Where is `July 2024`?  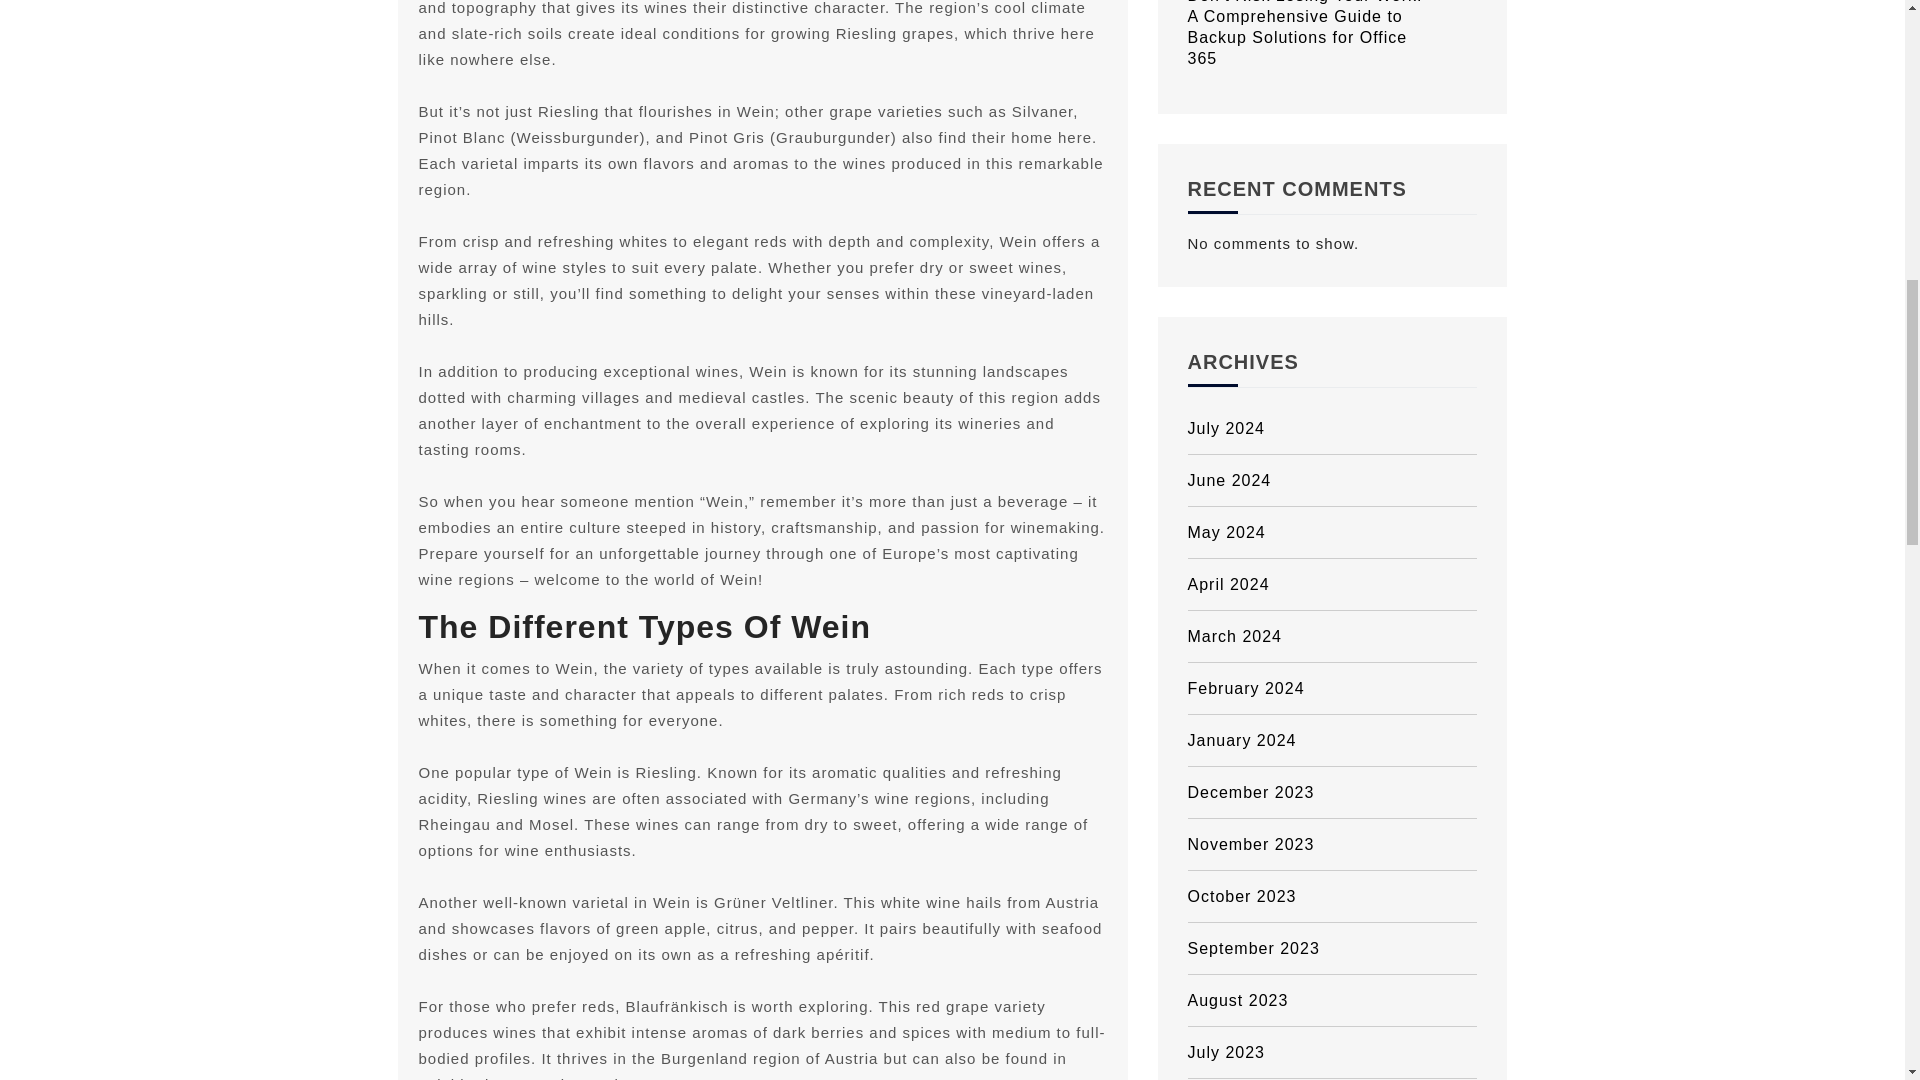 July 2024 is located at coordinates (1333, 428).